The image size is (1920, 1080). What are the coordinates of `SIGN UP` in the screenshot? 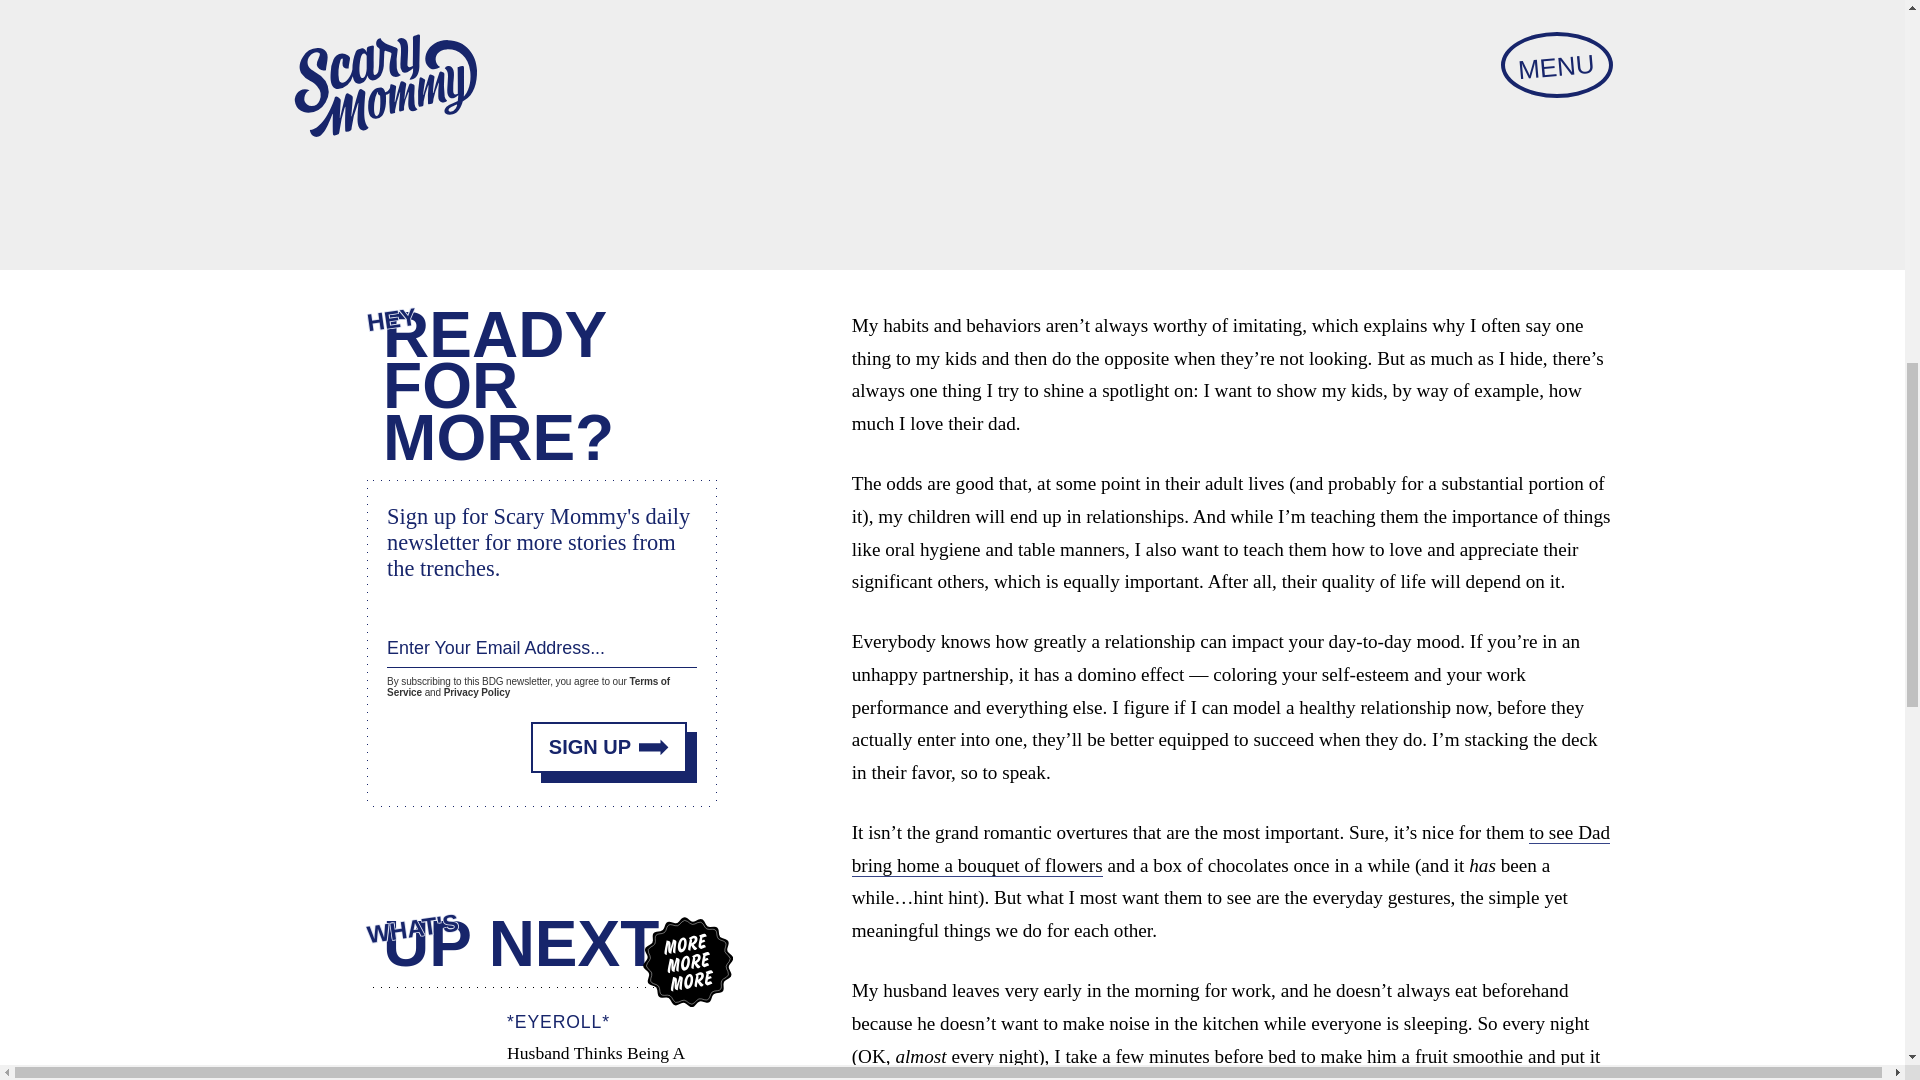 It's located at (609, 746).